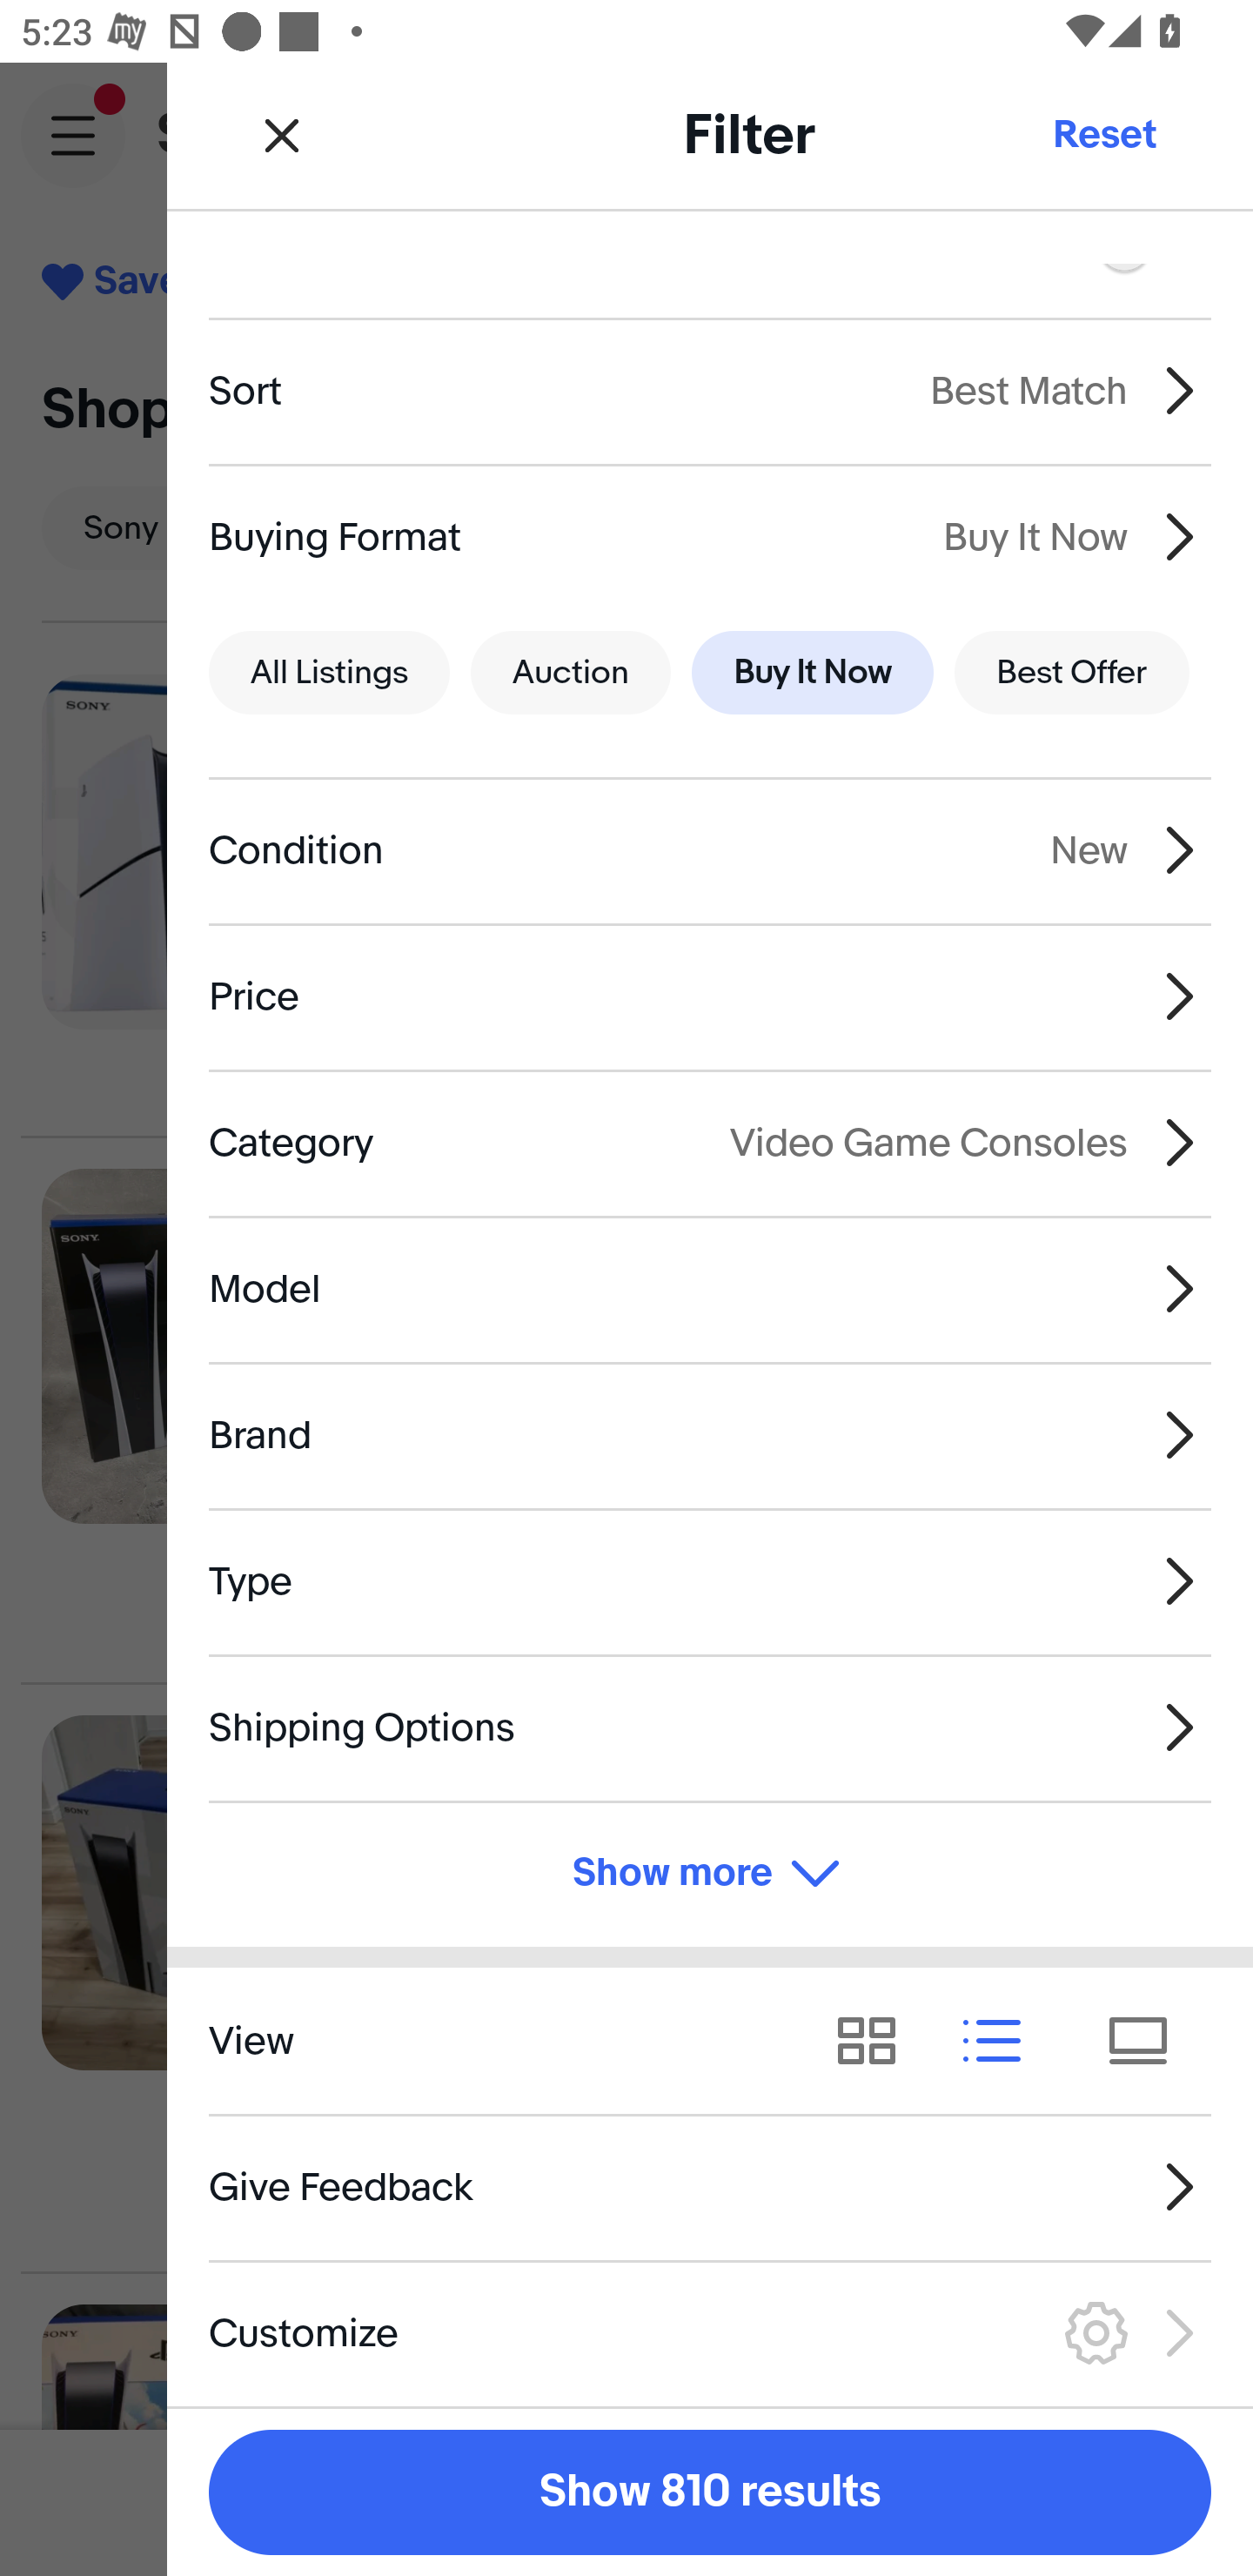 This screenshot has height=2576, width=1253. I want to click on Close Filter, so click(282, 134).